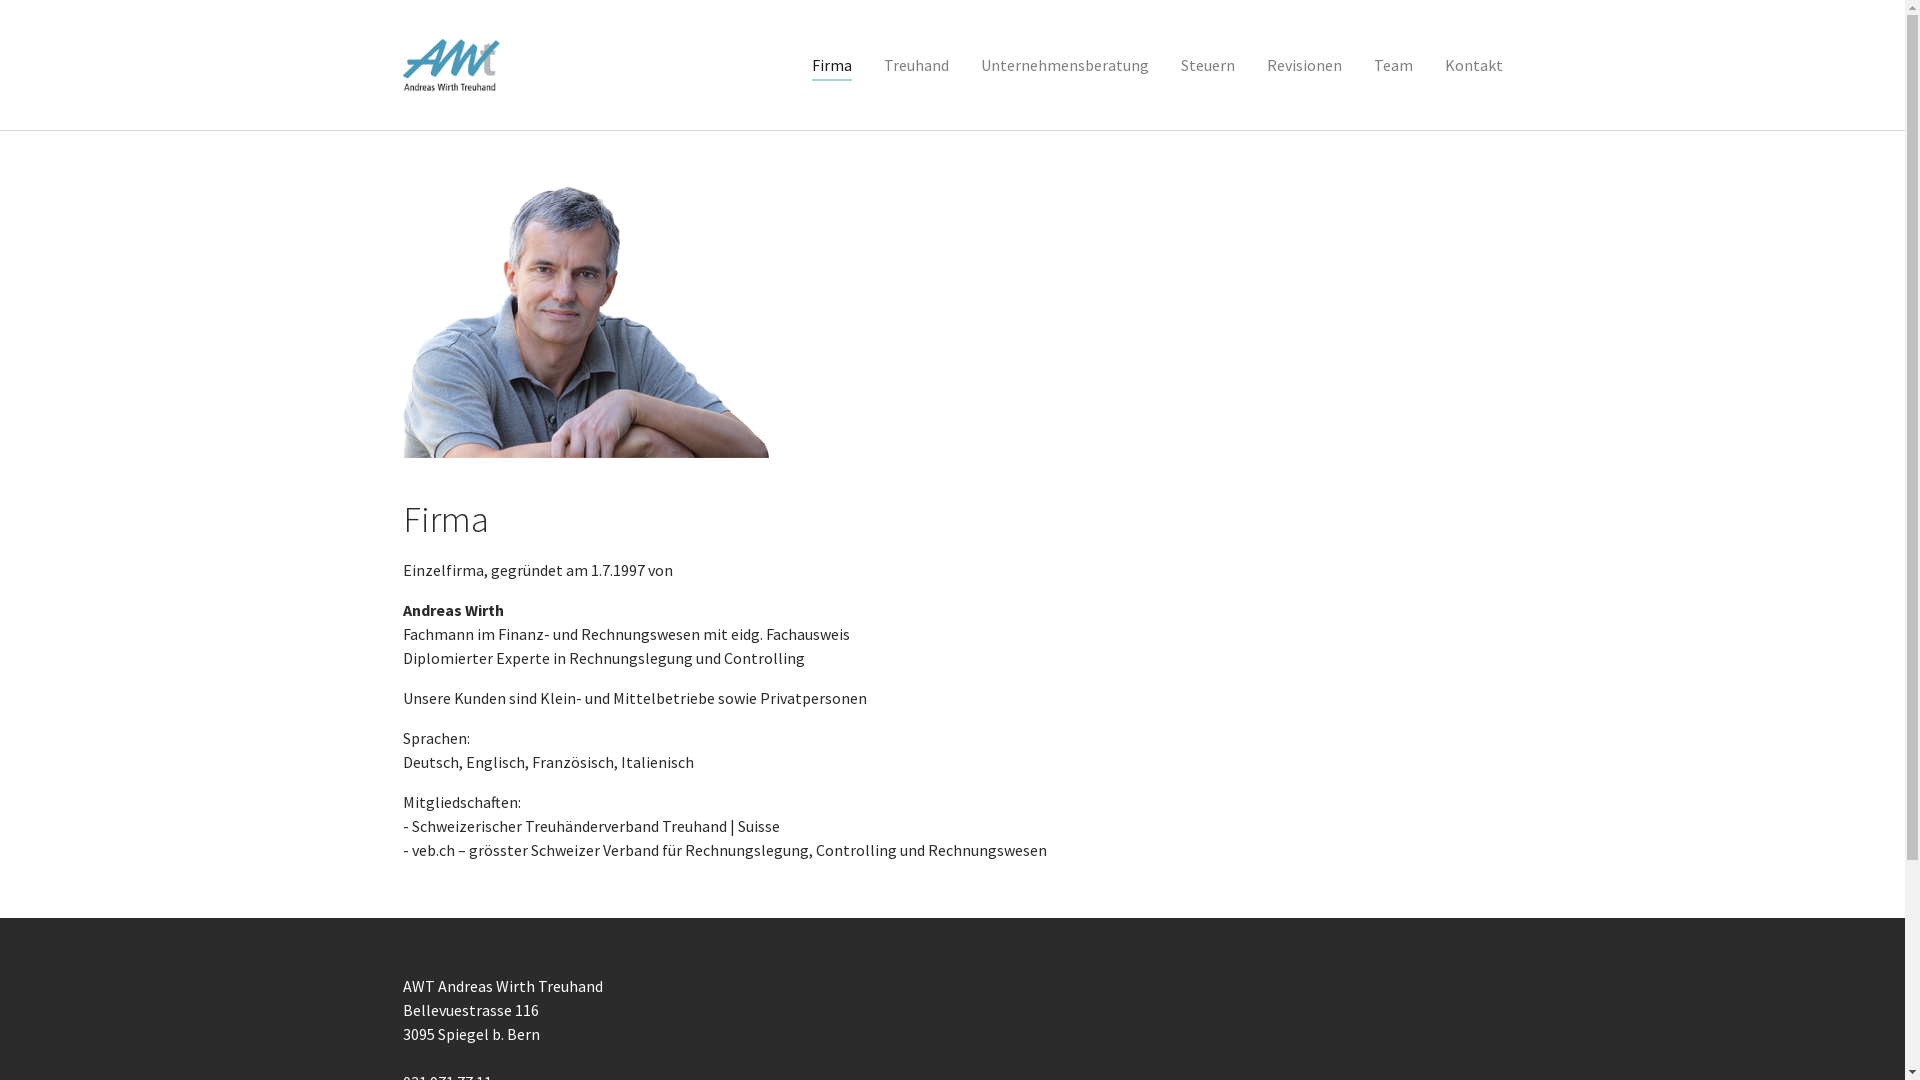 The height and width of the screenshot is (1080, 1920). I want to click on Revisionen, so click(1304, 65).